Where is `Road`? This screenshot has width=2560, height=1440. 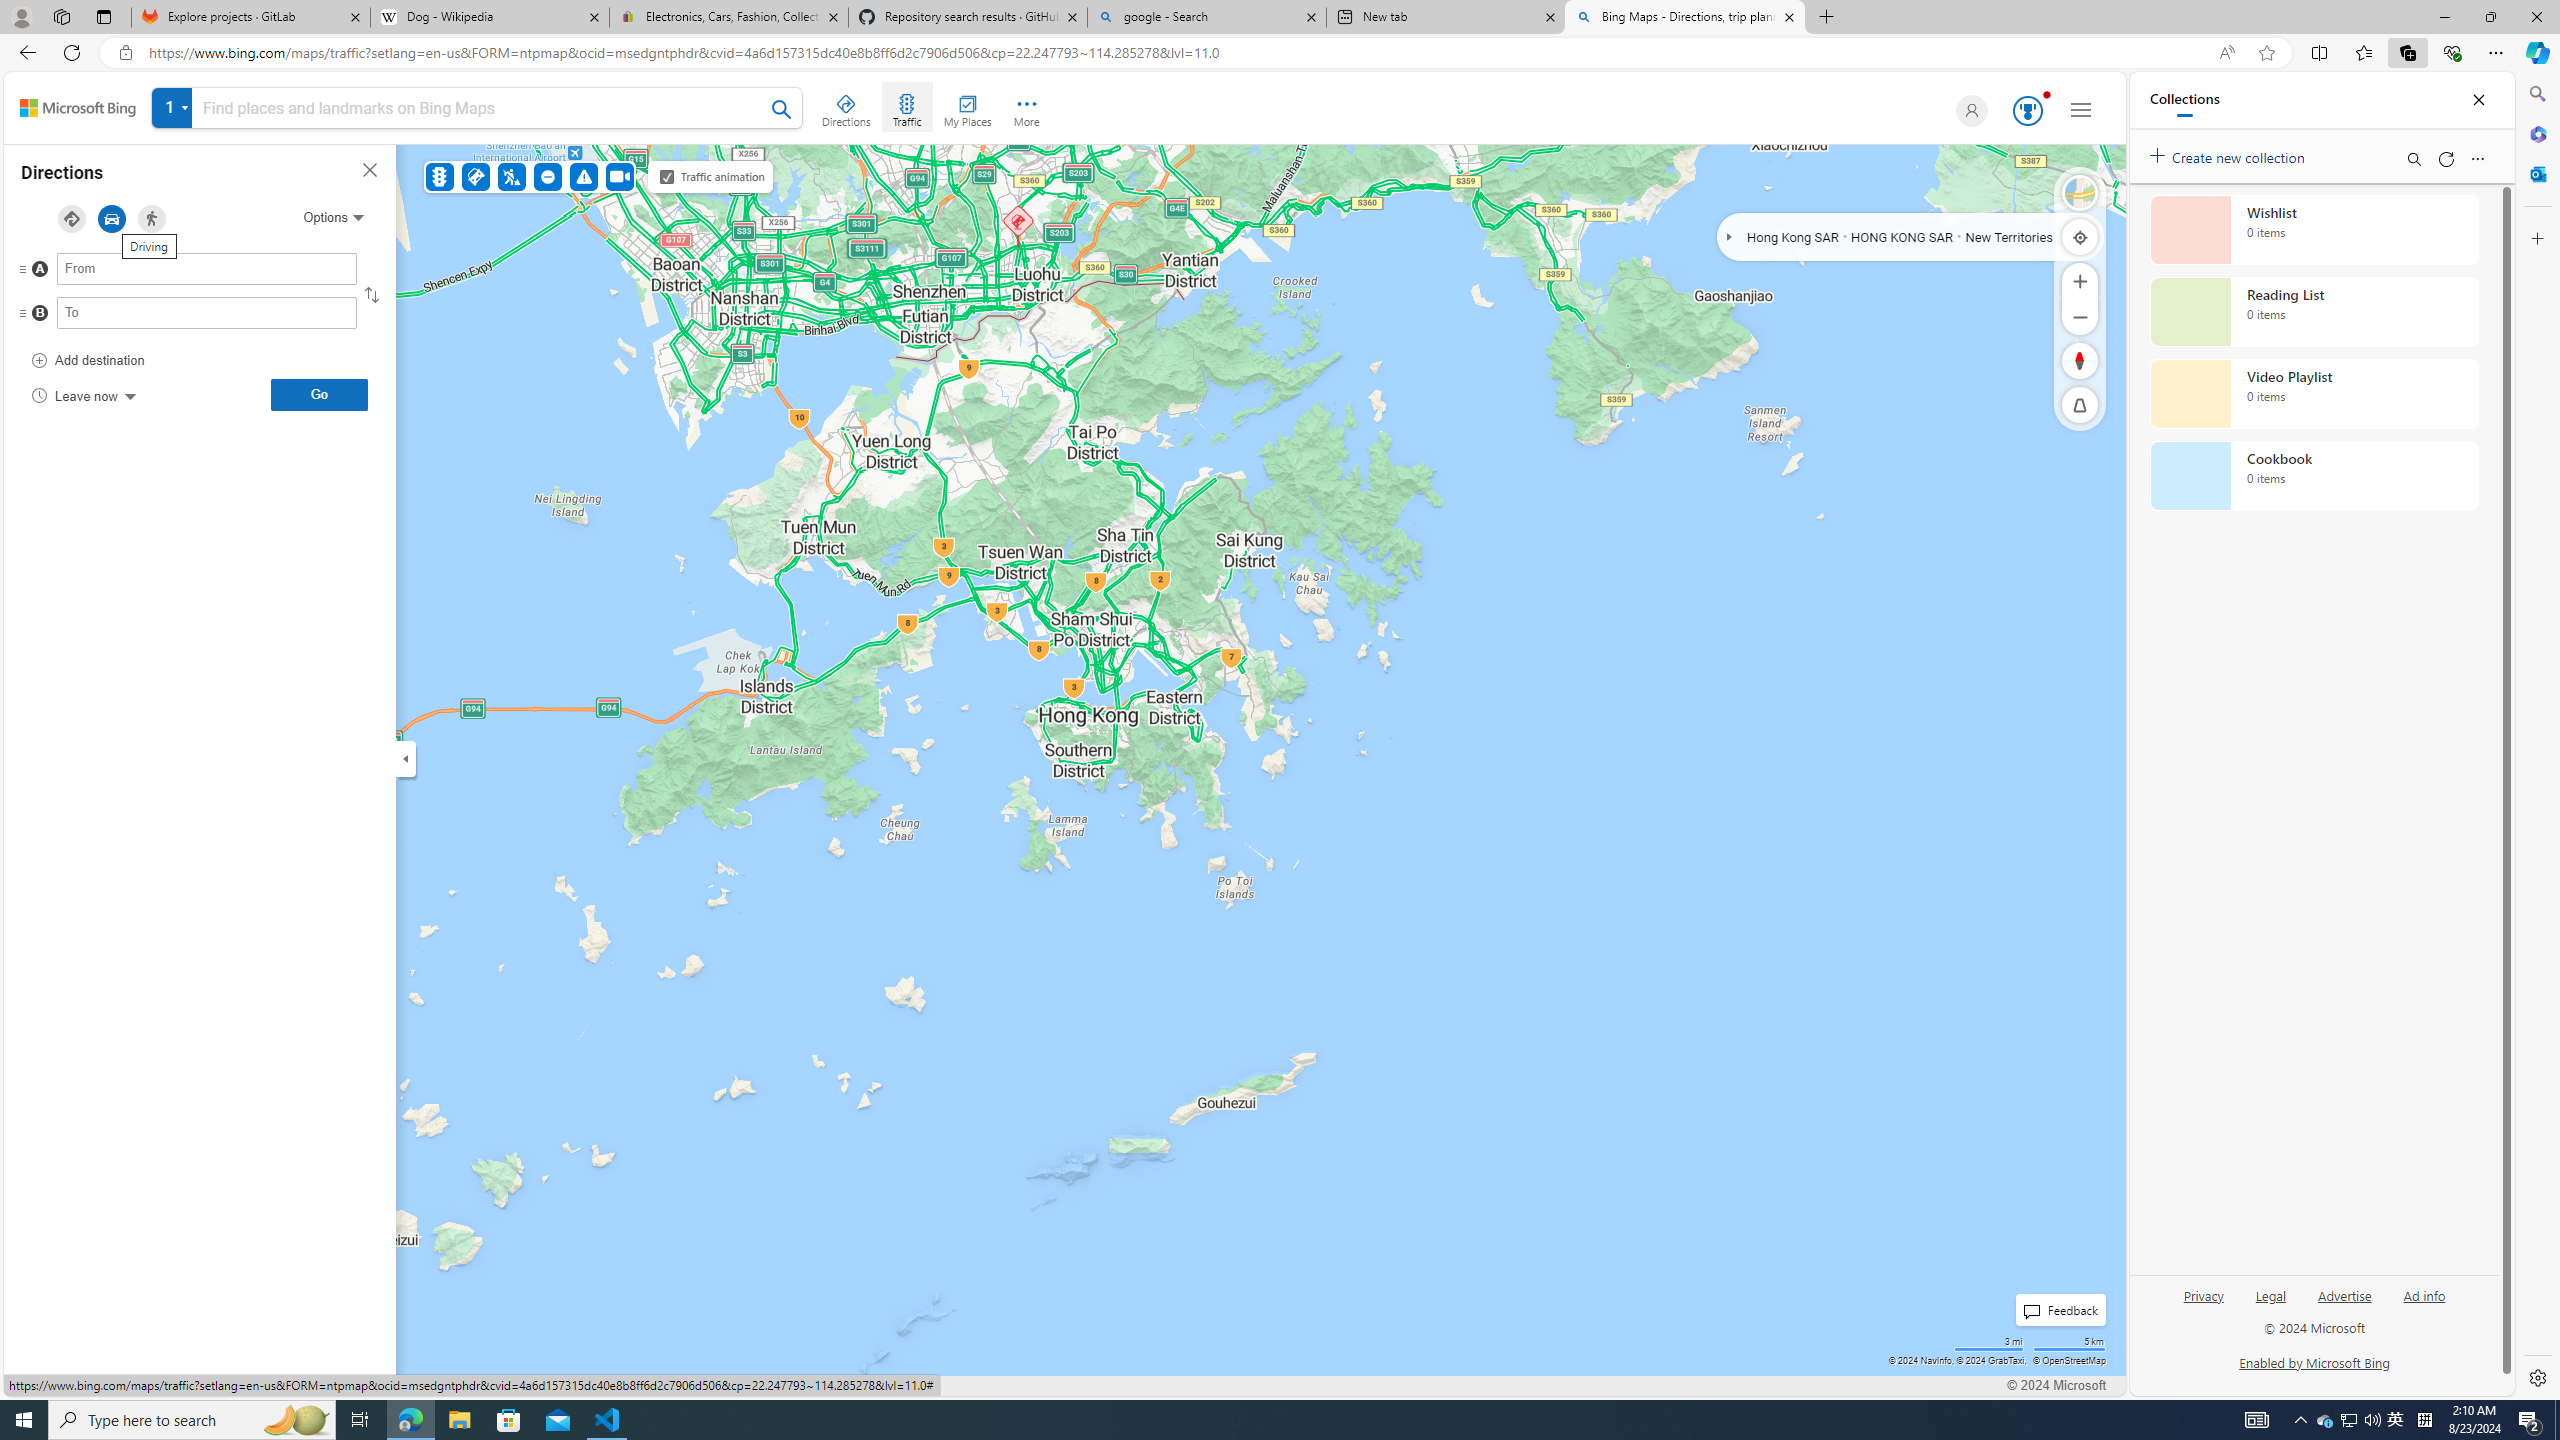
Road is located at coordinates (2080, 193).